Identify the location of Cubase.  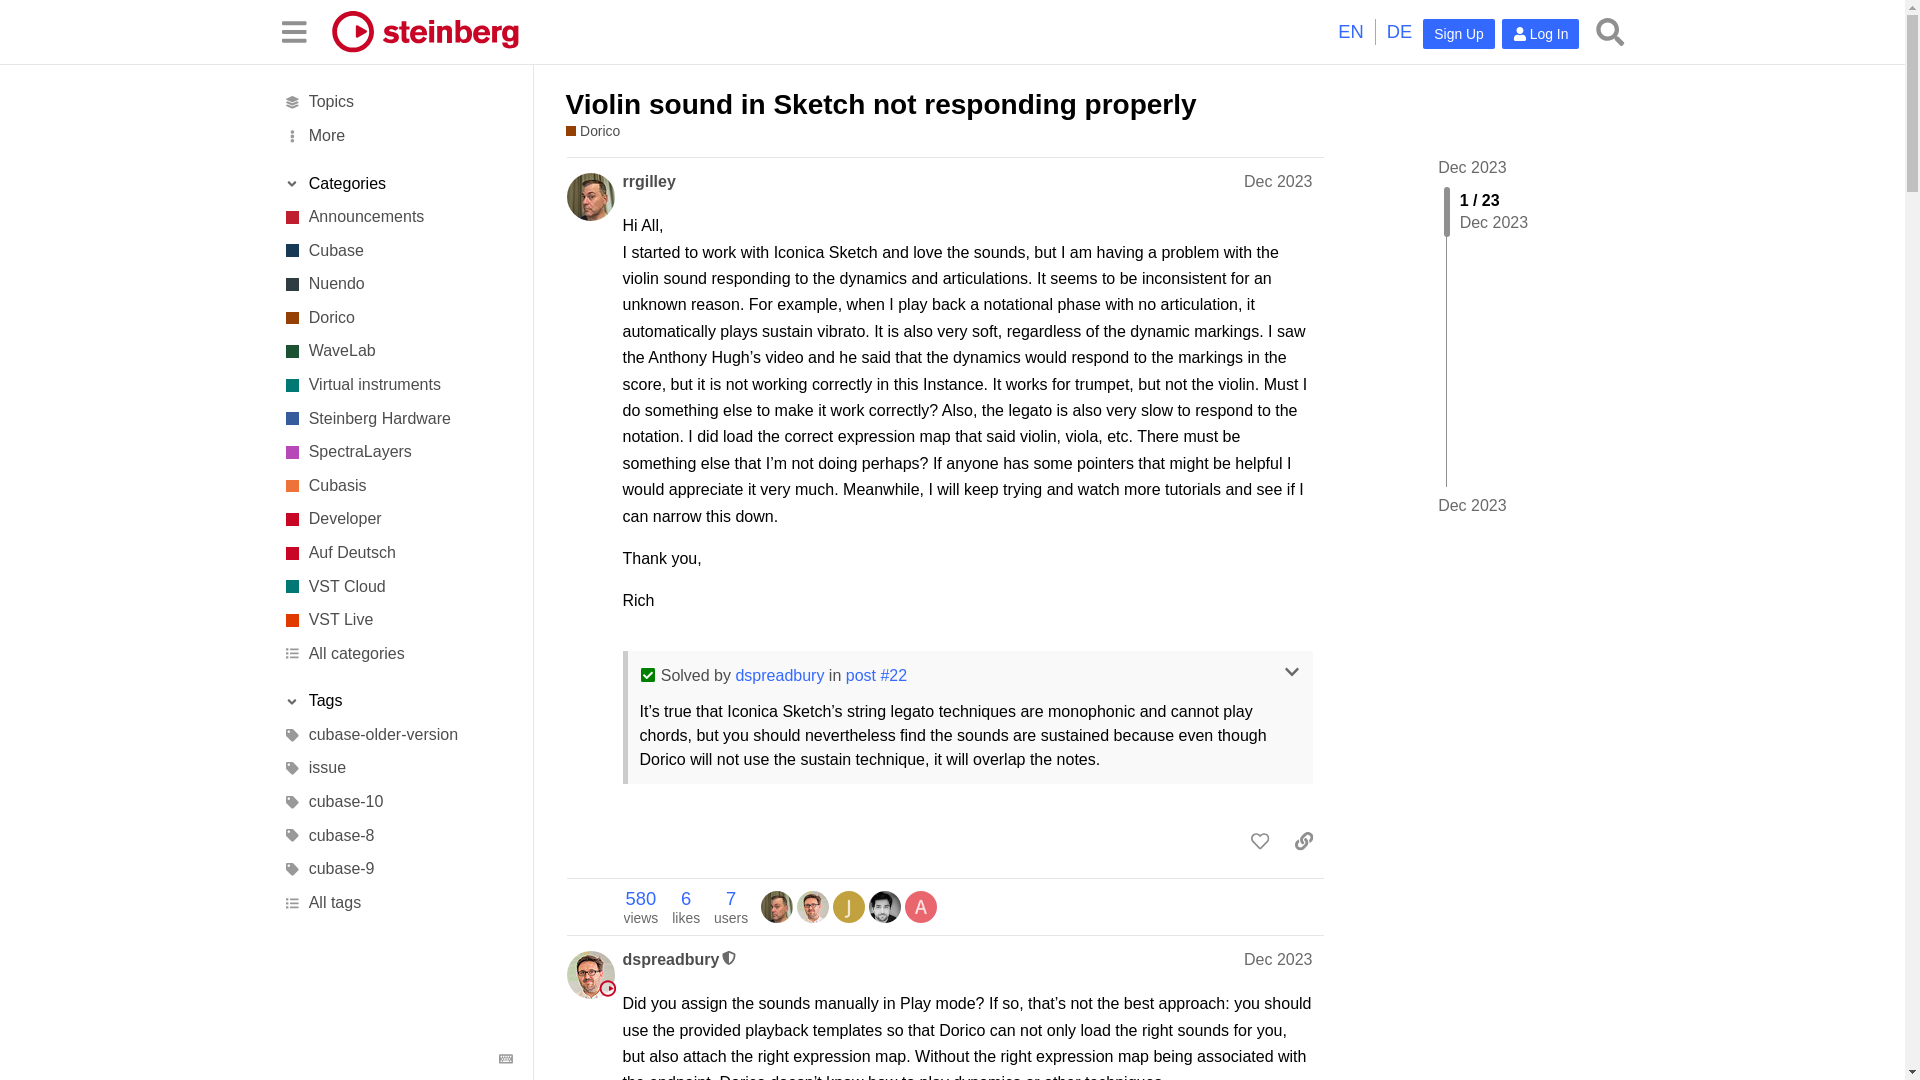
(397, 250).